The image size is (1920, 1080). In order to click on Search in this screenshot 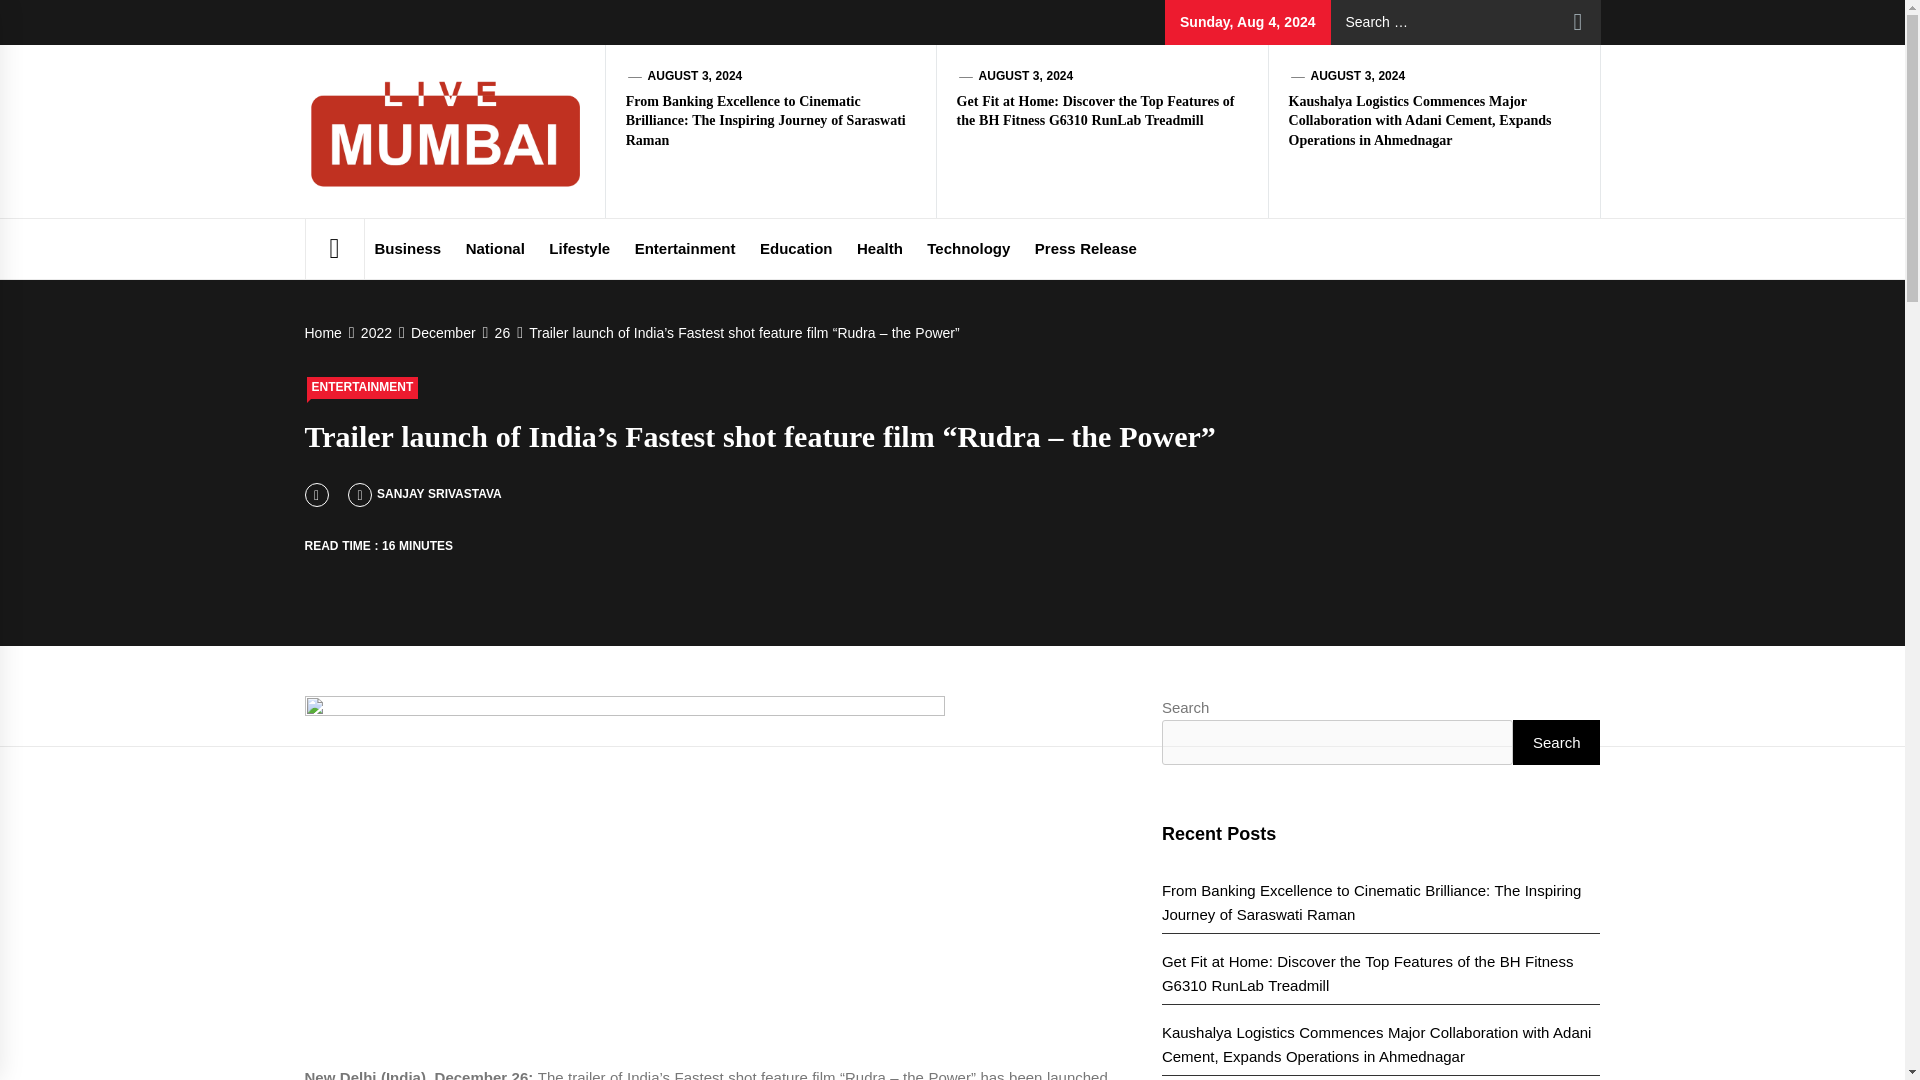, I will do `click(1578, 22)`.